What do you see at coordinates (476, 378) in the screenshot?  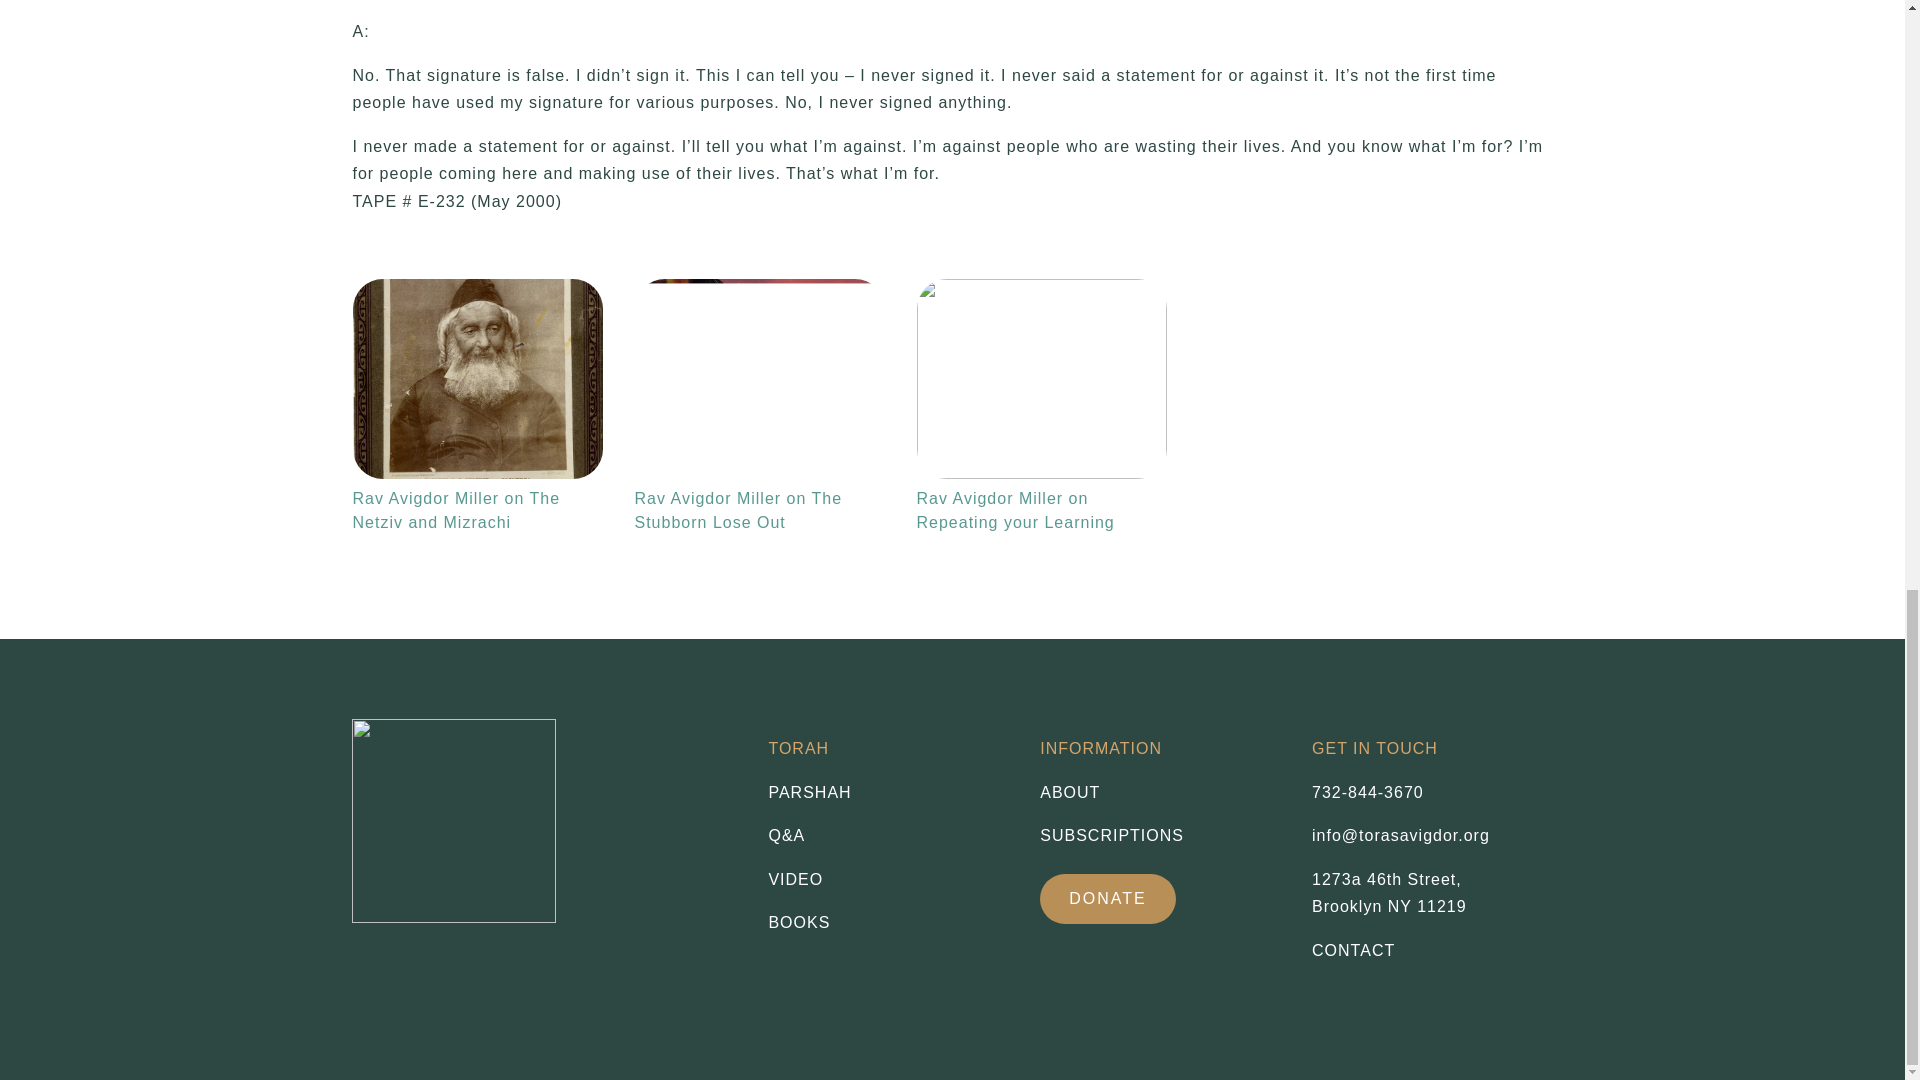 I see `Rav Avigdor Miller on The Netziv and Mizrachi` at bounding box center [476, 378].